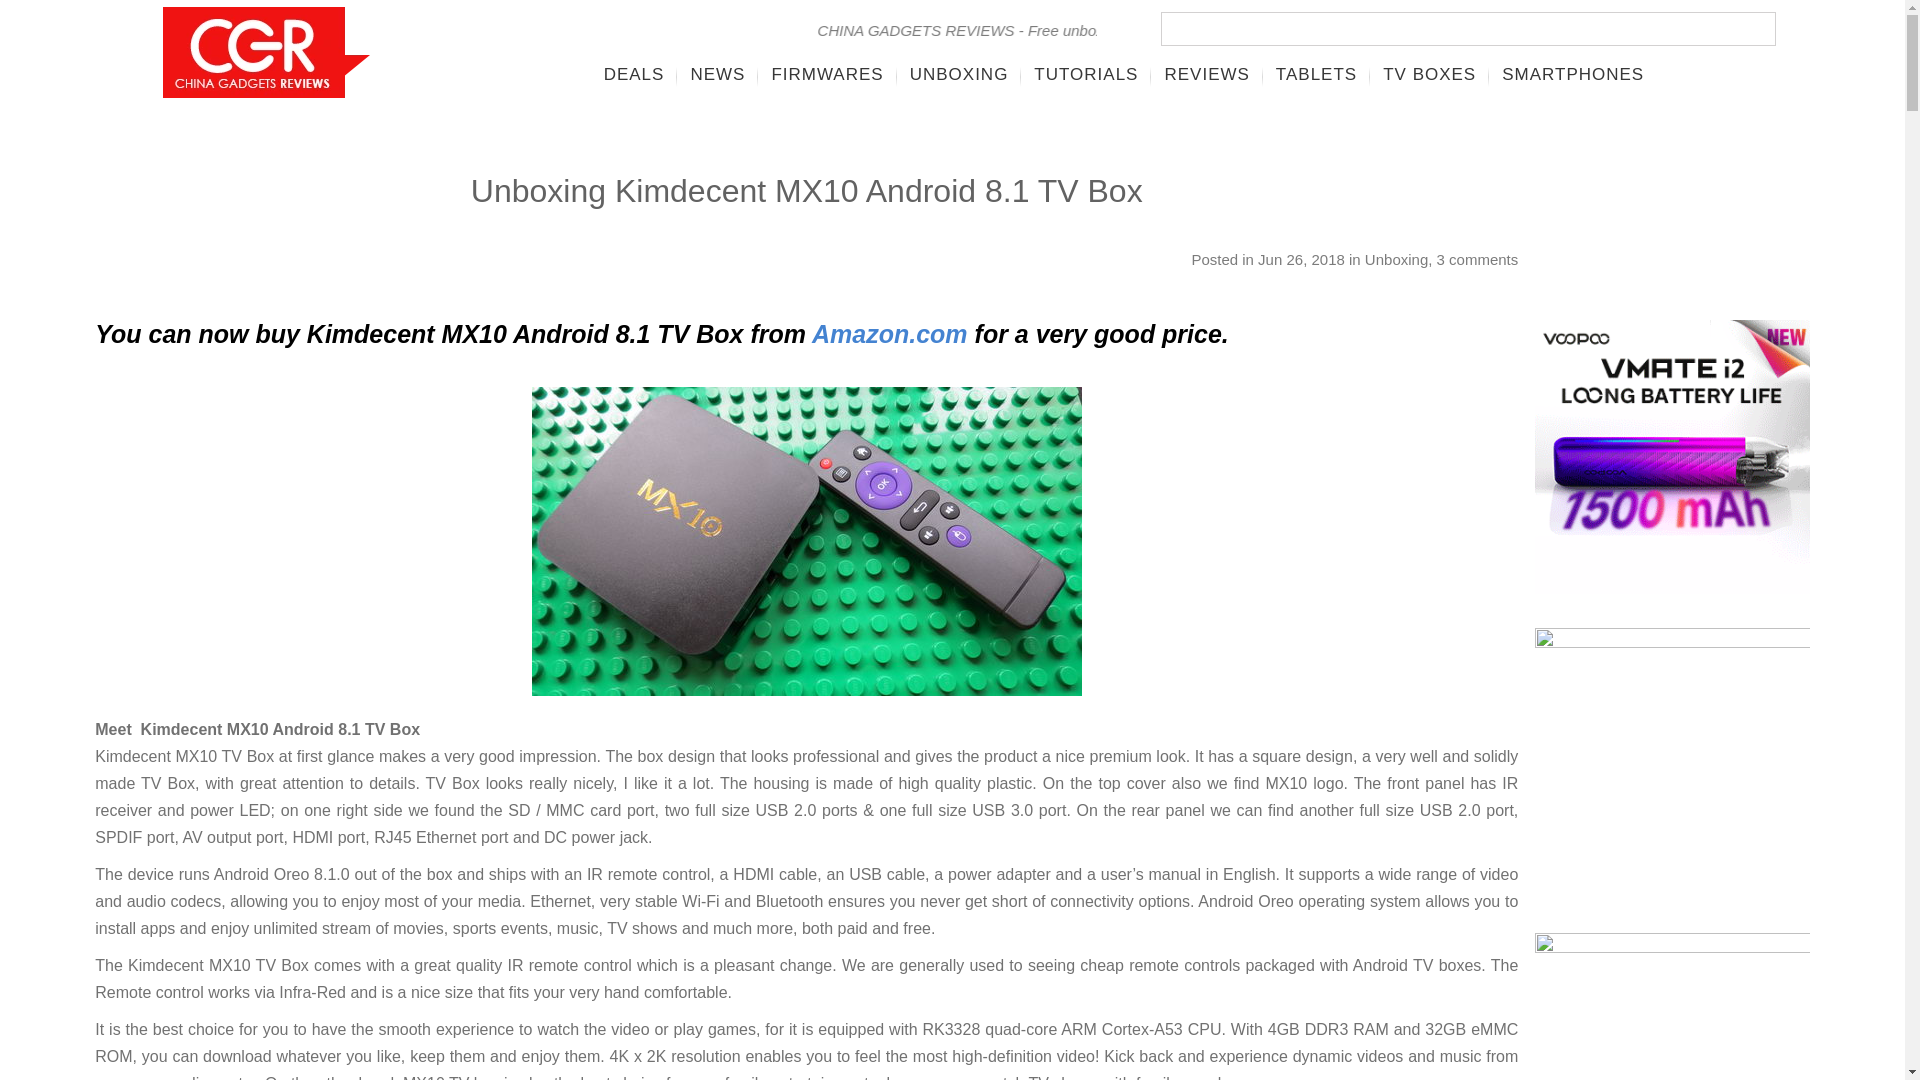 This screenshot has height=1080, width=1920. Describe the element at coordinates (1206, 74) in the screenshot. I see `REVIEWS` at that location.